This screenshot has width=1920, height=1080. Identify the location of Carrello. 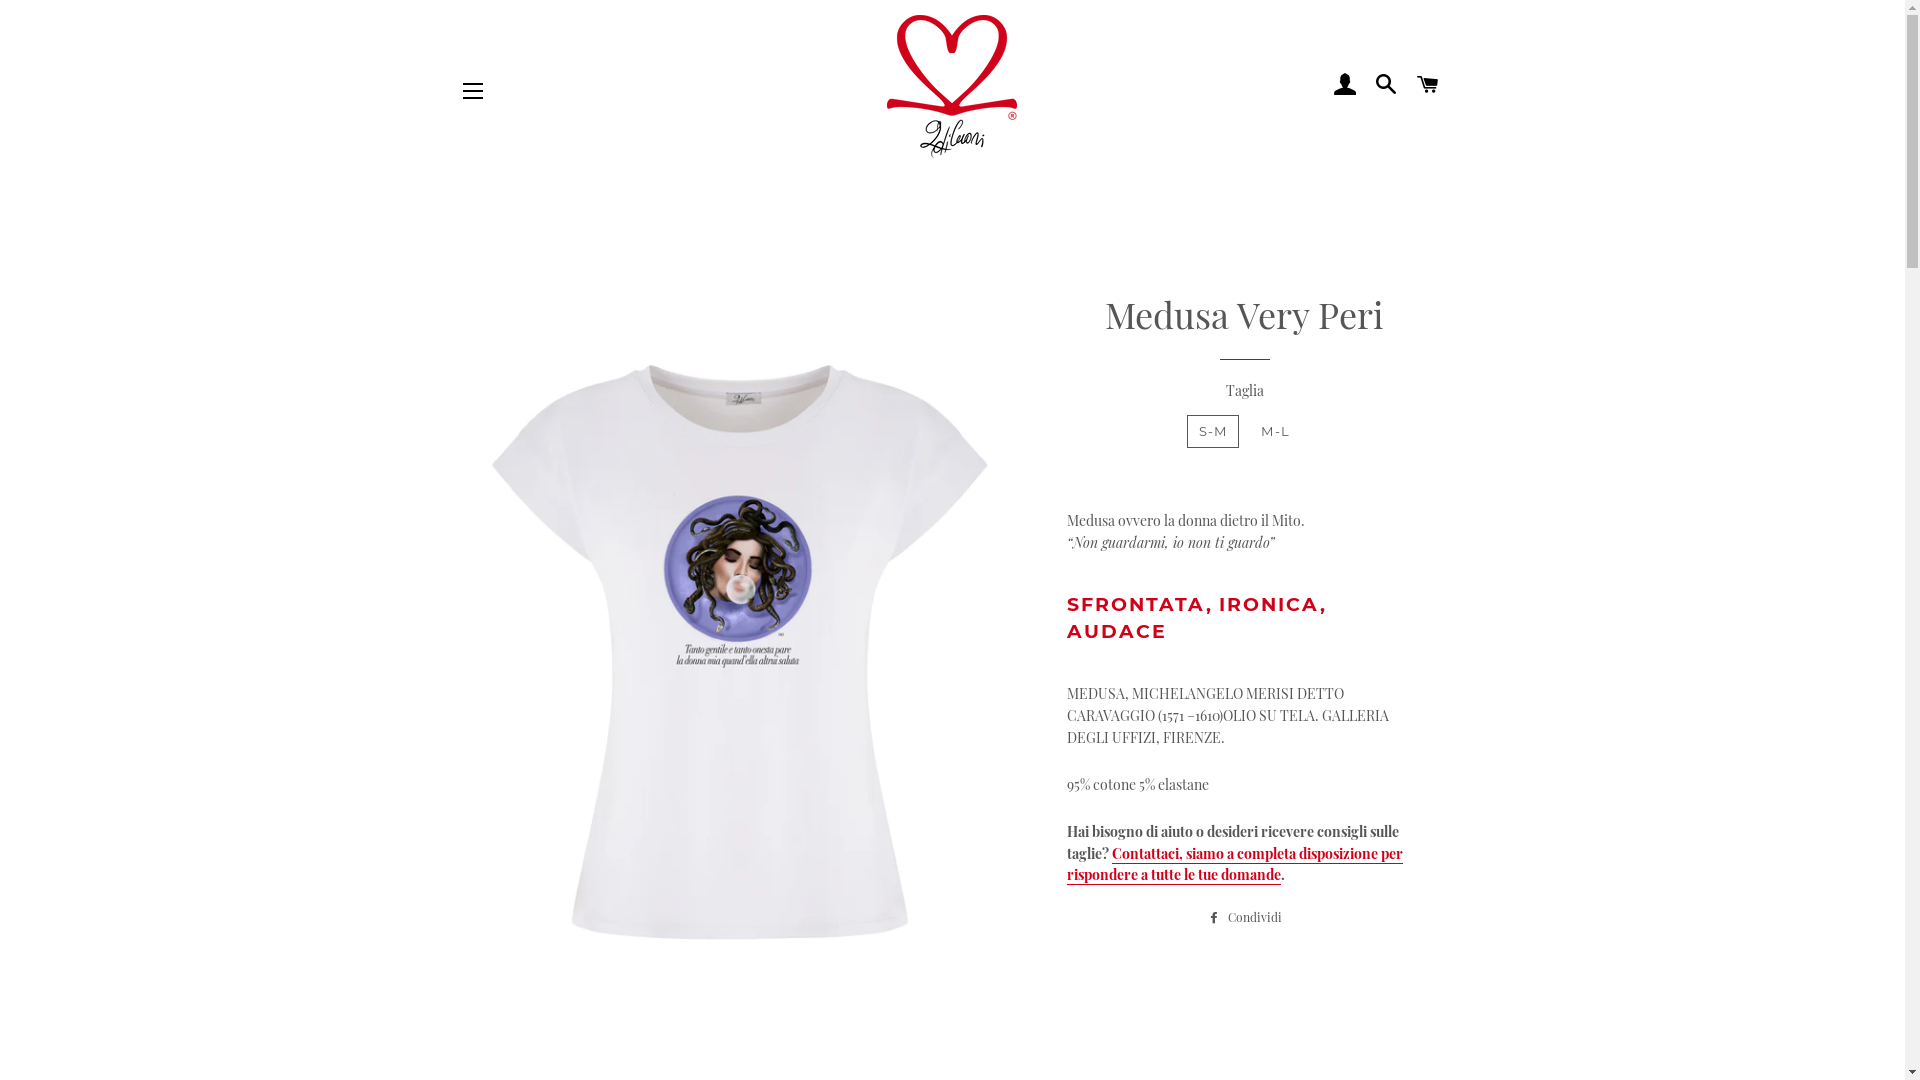
(1428, 86).